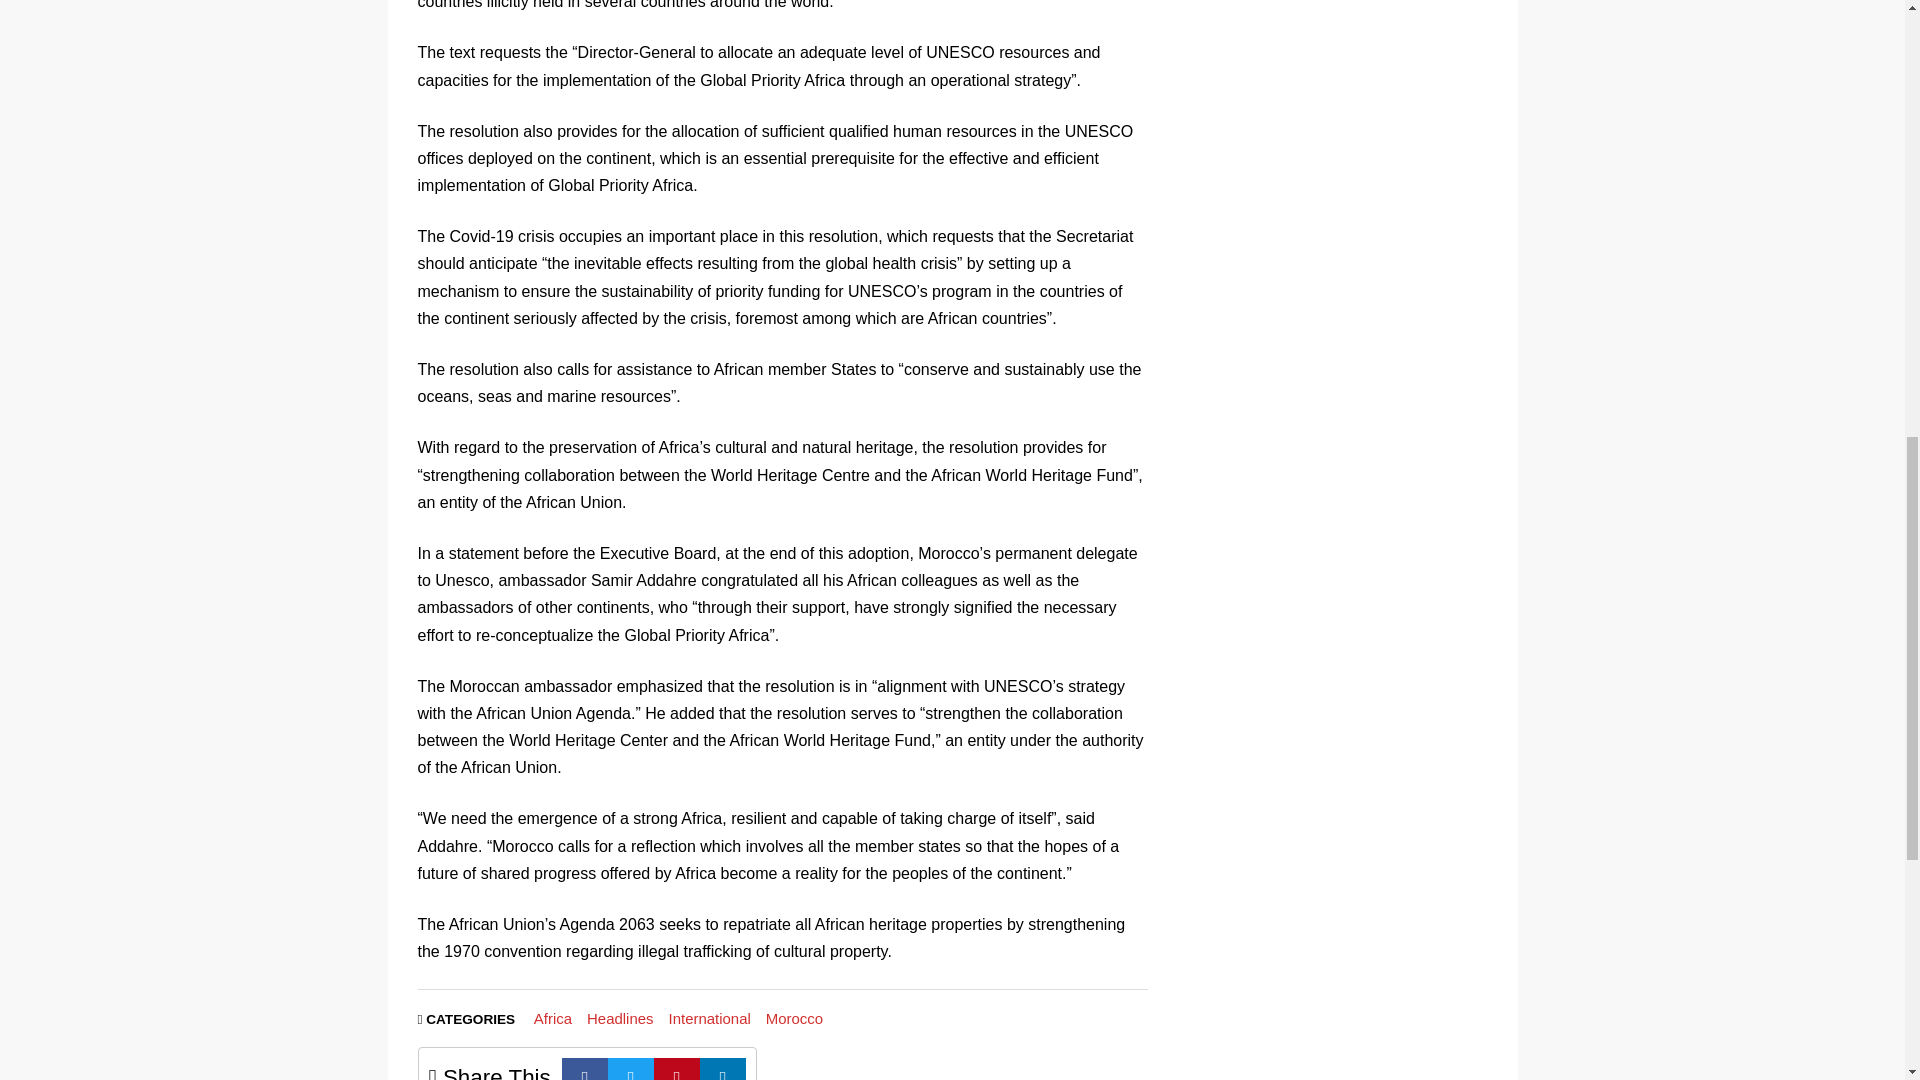  I want to click on Linkedin, so click(723, 1069).